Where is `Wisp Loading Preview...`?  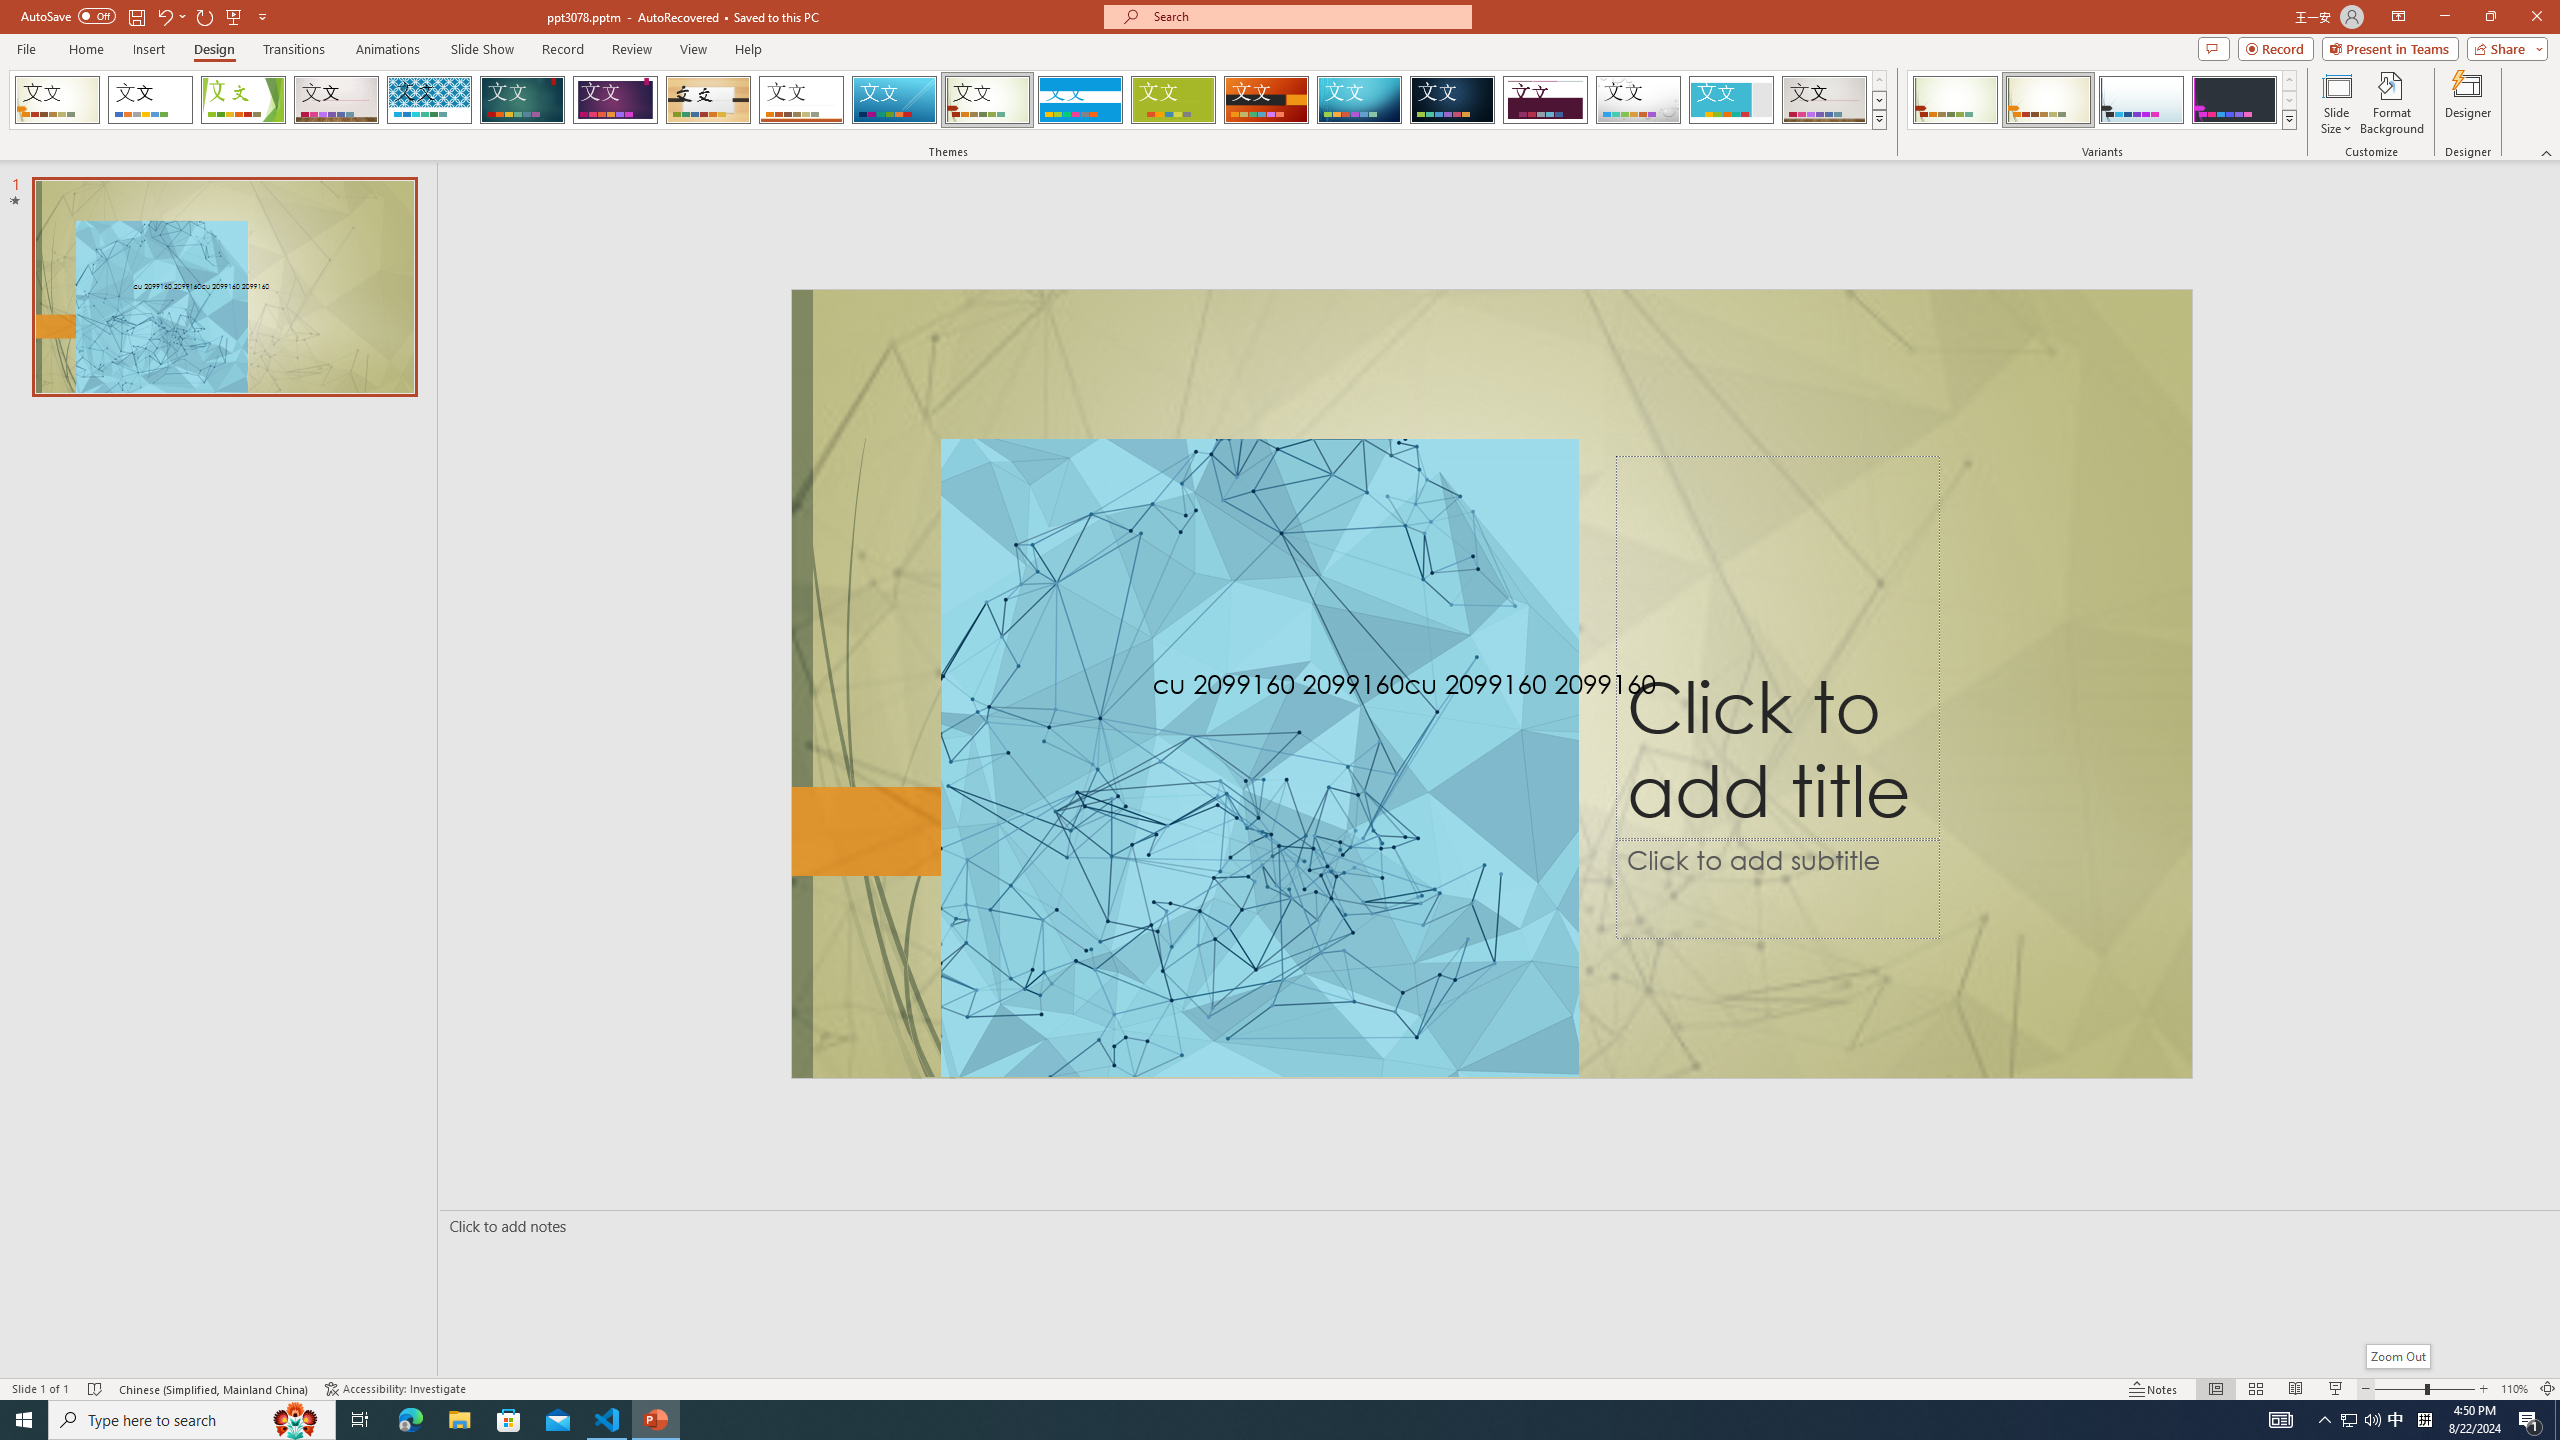 Wisp Loading Preview... is located at coordinates (988, 100).